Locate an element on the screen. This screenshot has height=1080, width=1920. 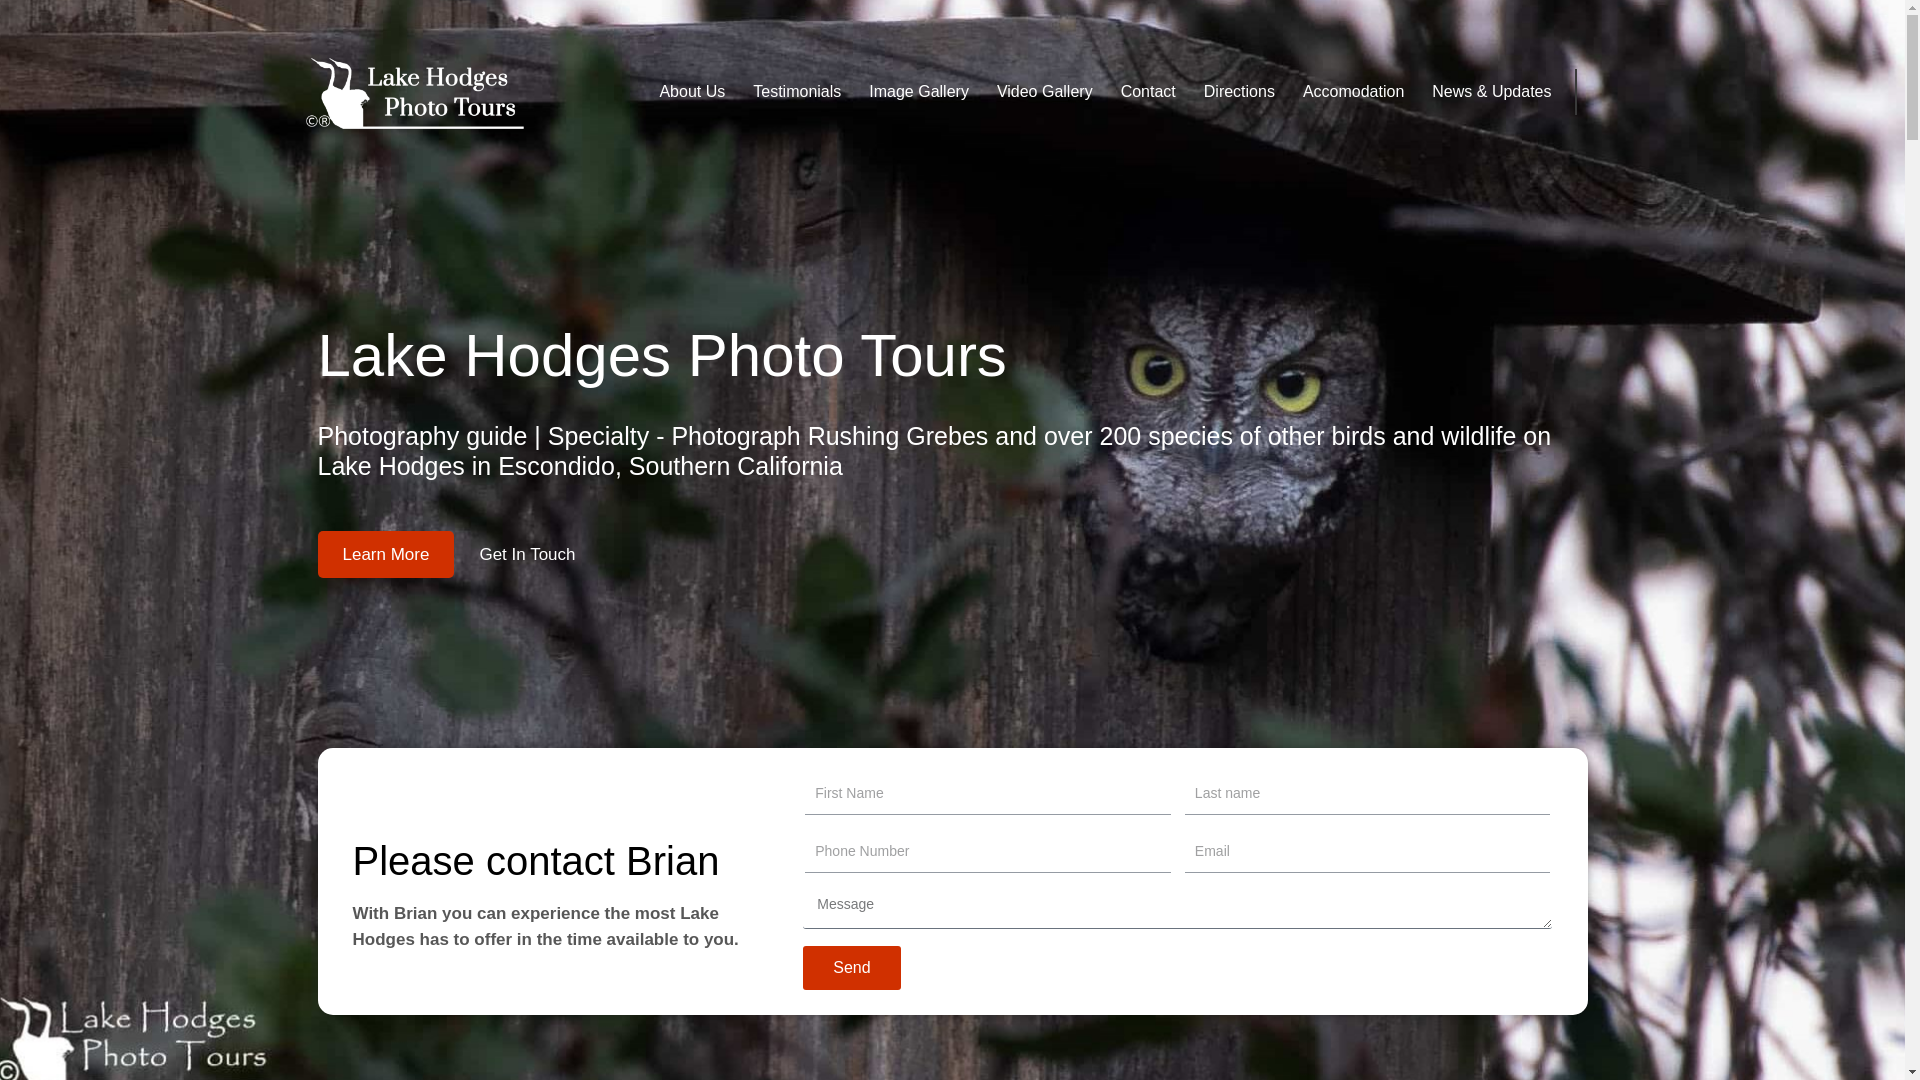
Testimonials is located at coordinates (796, 92).